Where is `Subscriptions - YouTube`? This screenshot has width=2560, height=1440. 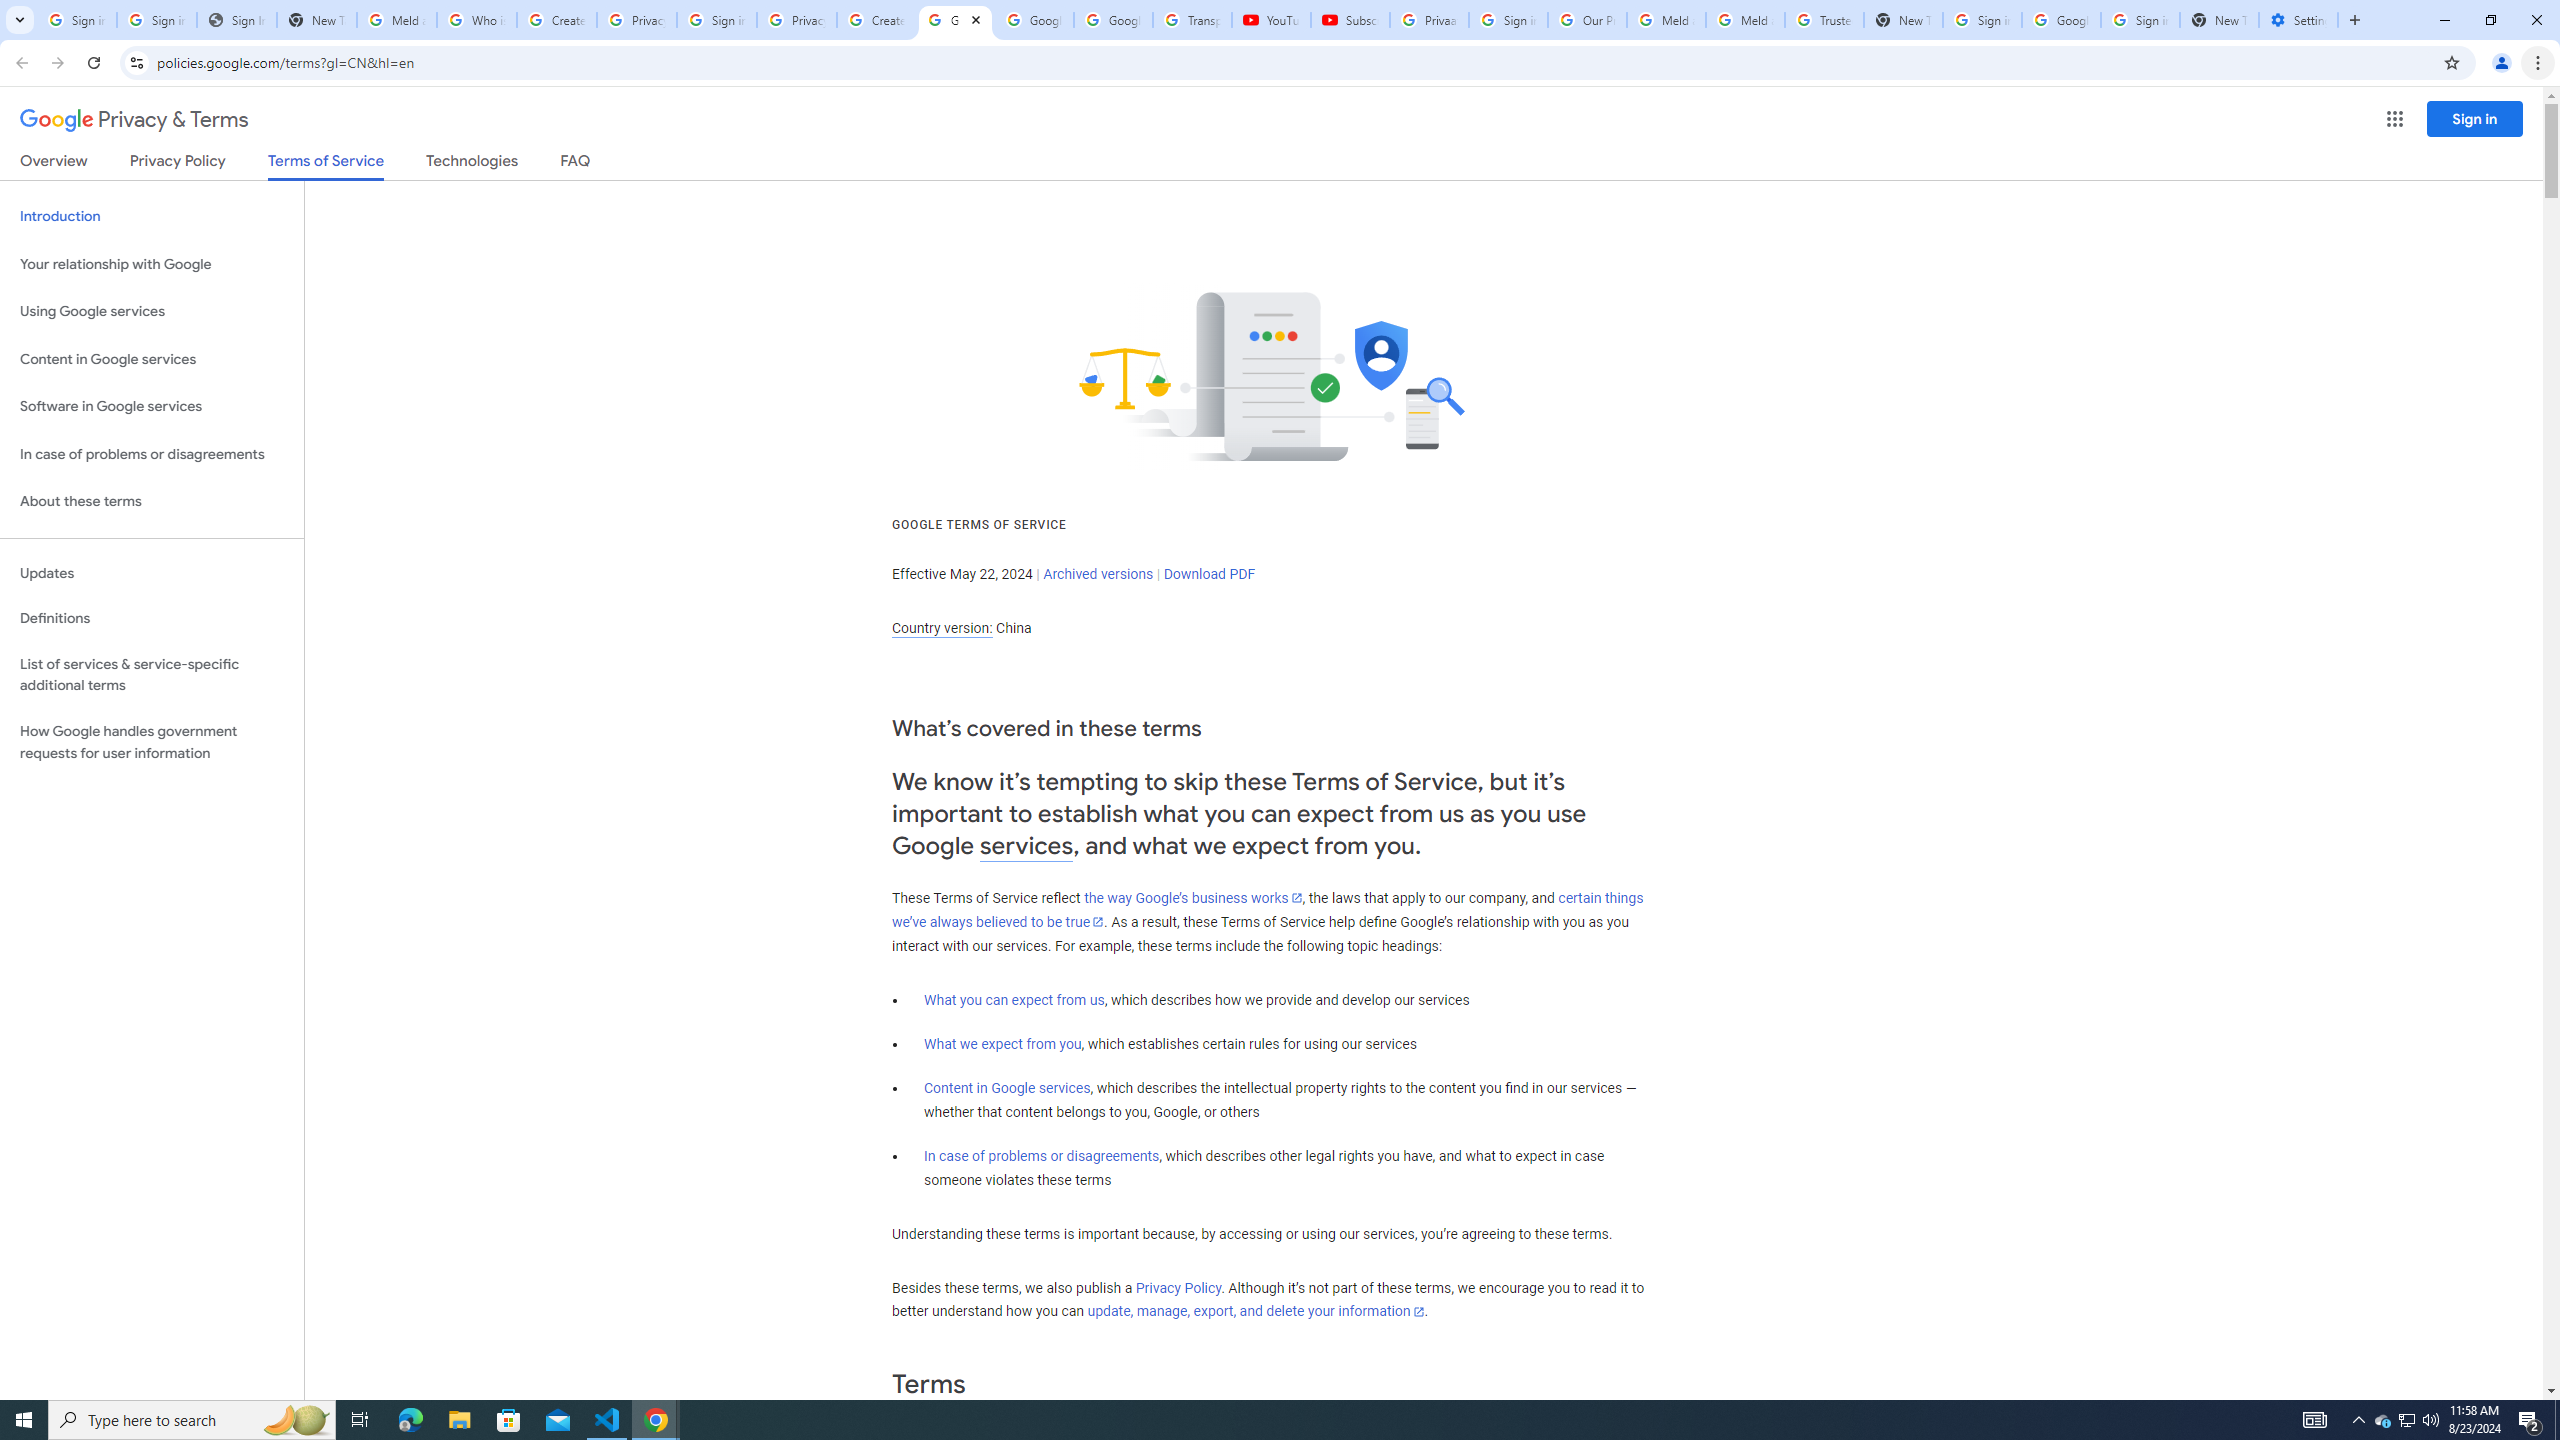
Subscriptions - YouTube is located at coordinates (1350, 20).